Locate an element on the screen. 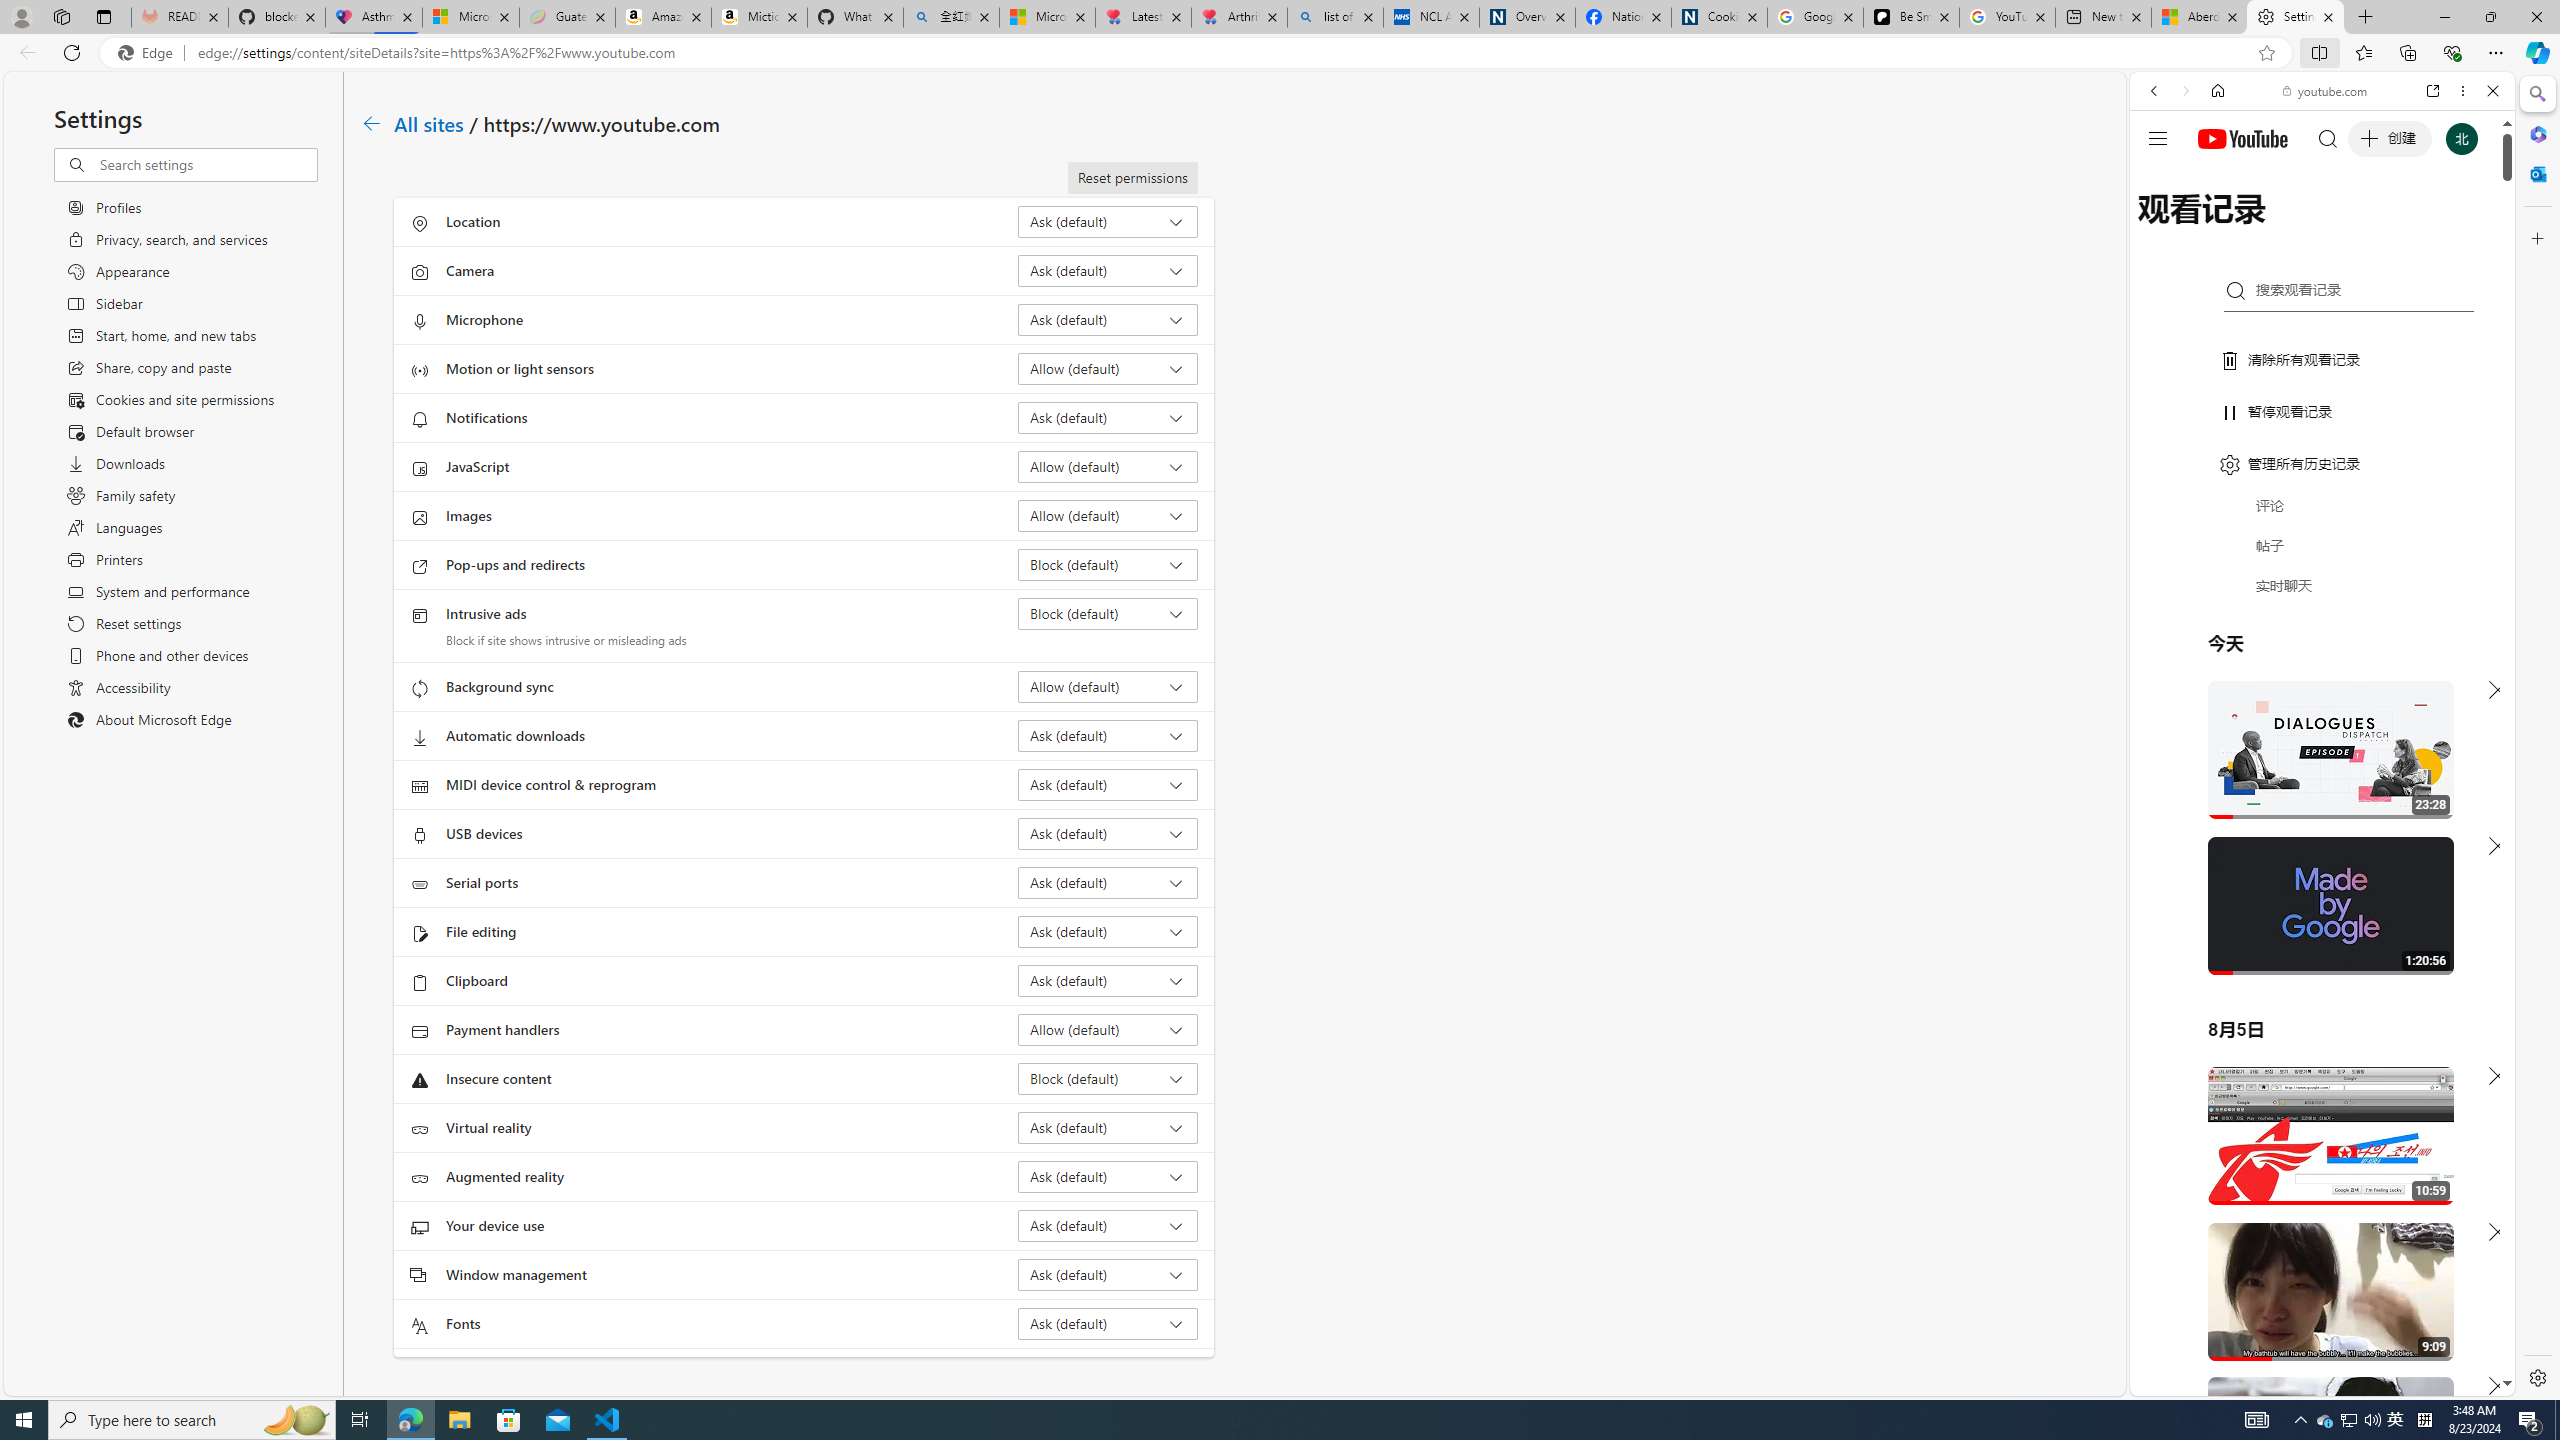 The image size is (2560, 1440). This site scope is located at coordinates (2215, 180).